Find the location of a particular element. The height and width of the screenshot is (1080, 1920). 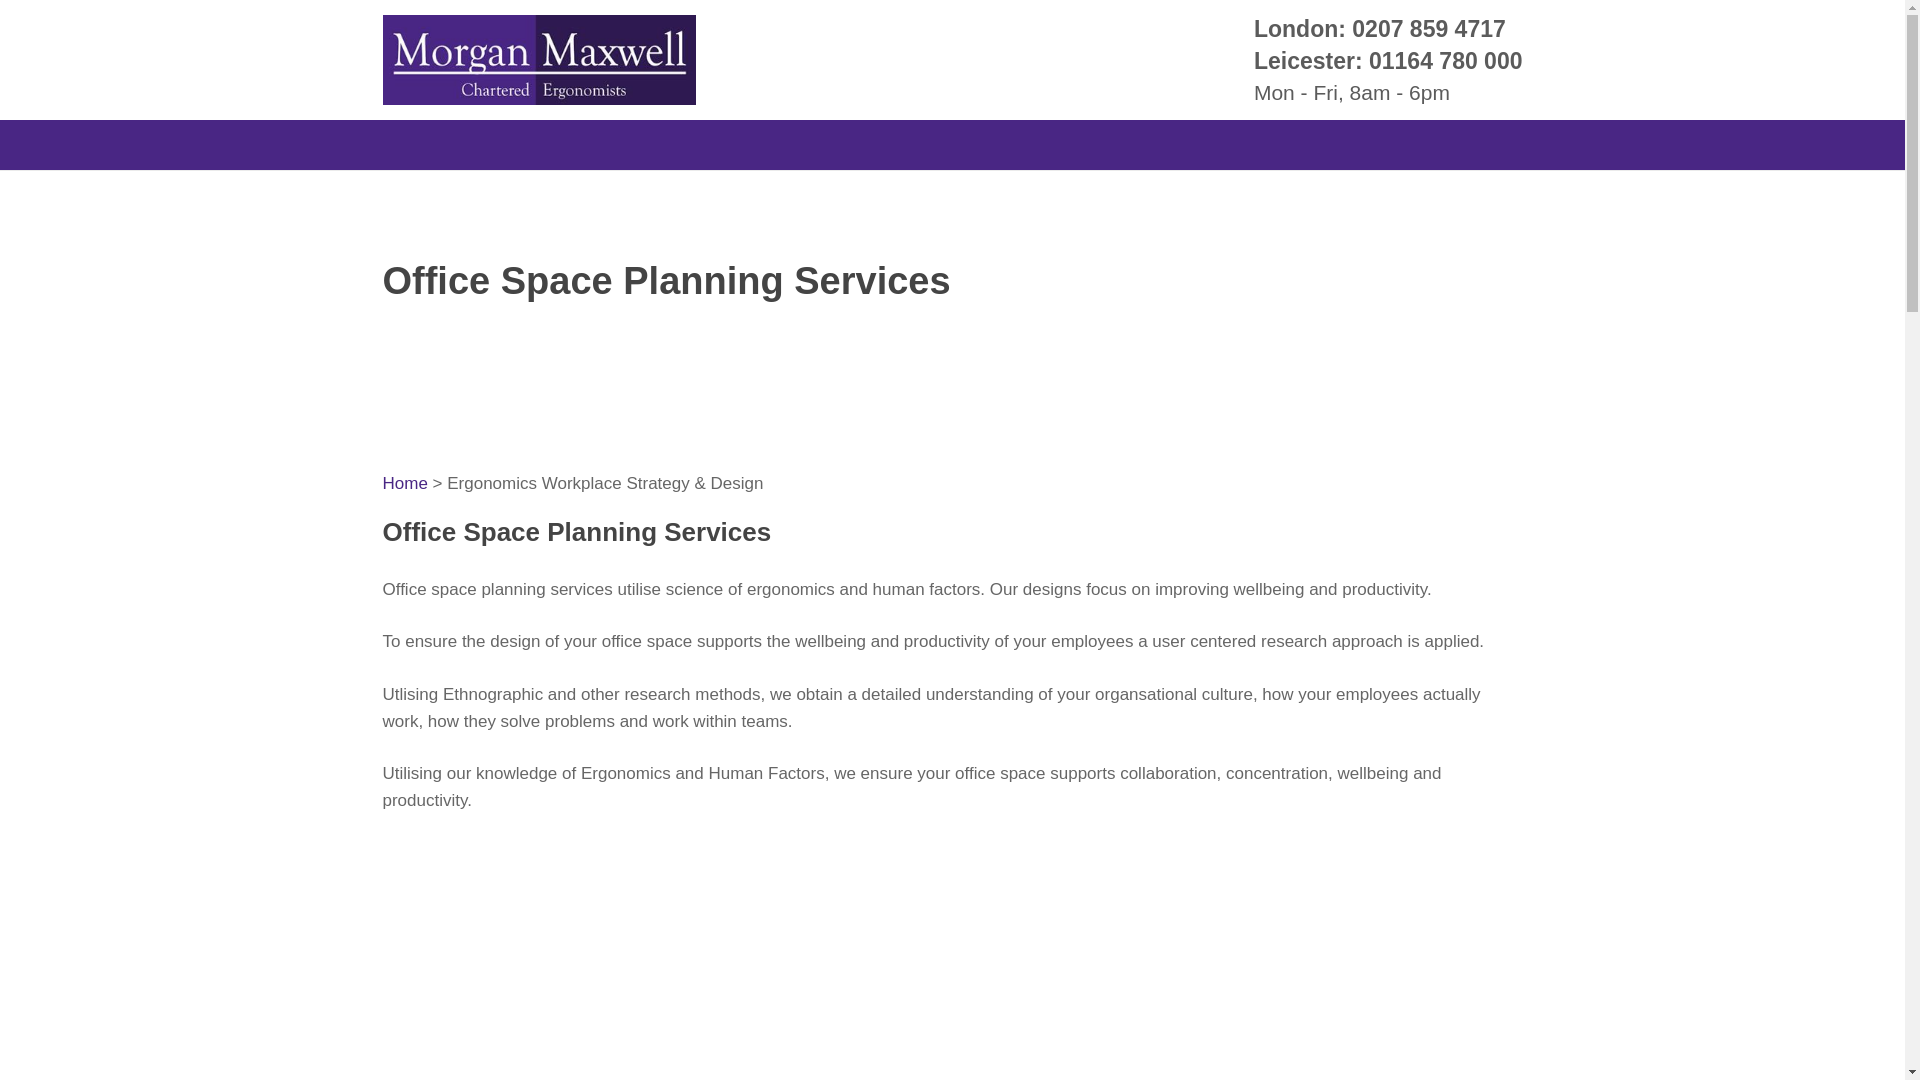

0207 859 4717 is located at coordinates (1428, 29).